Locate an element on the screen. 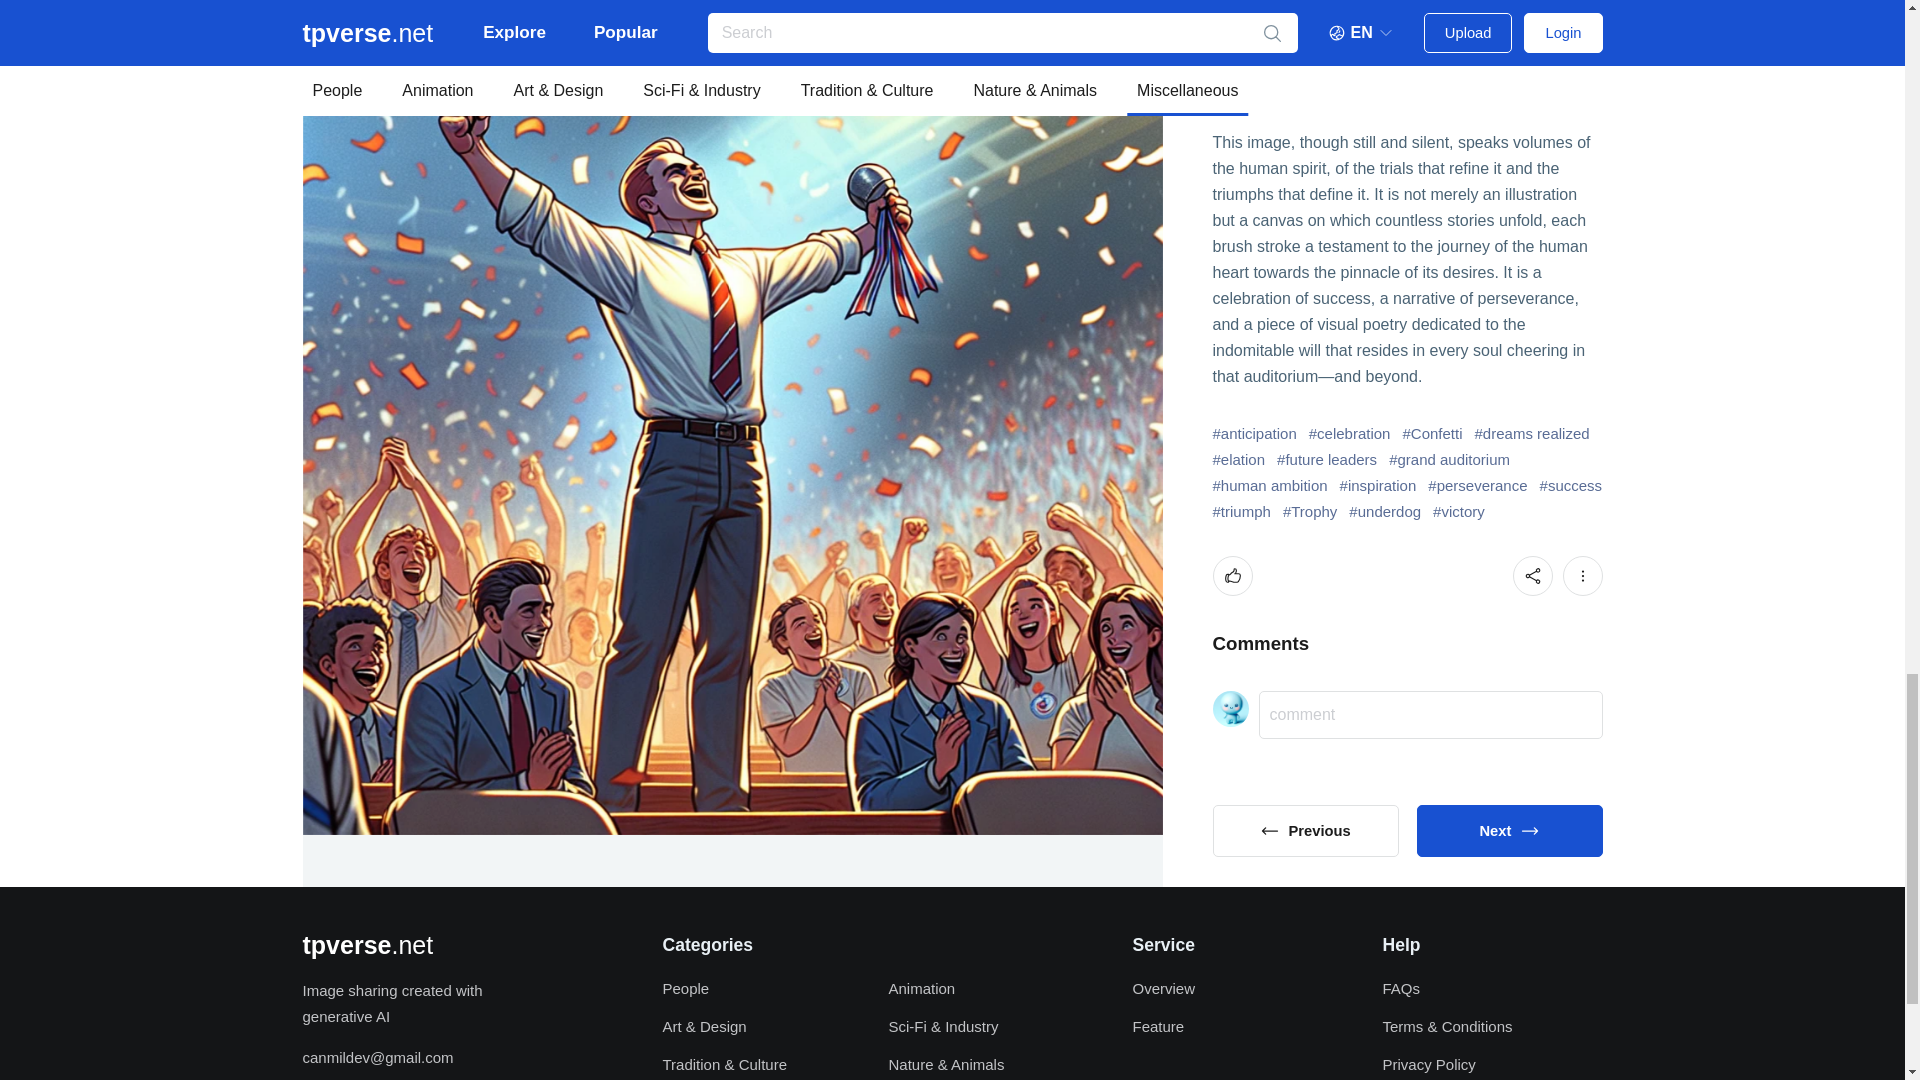 This screenshot has height=1080, width=1920. future leaders is located at coordinates (1326, 460).